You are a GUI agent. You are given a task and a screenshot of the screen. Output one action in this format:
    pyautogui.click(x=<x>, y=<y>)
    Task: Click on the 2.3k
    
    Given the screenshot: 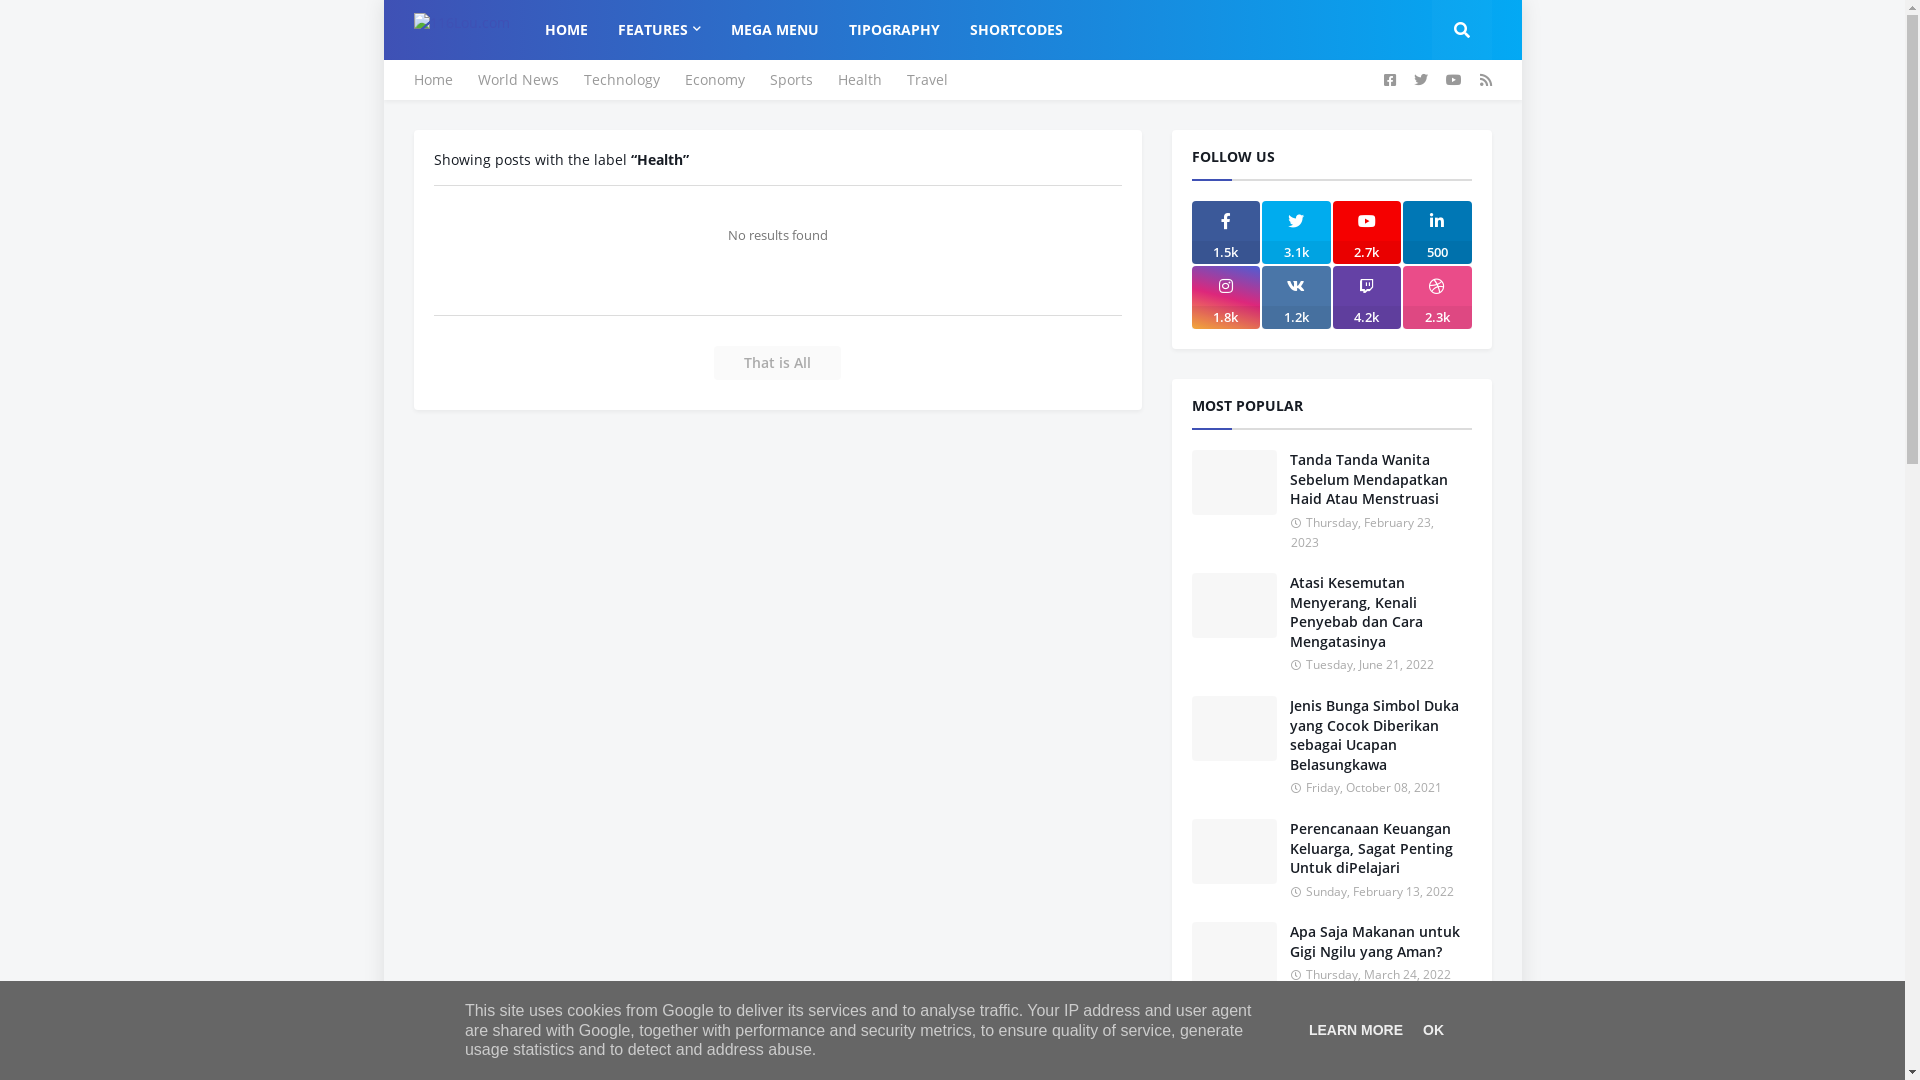 What is the action you would take?
    pyautogui.click(x=1438, y=298)
    